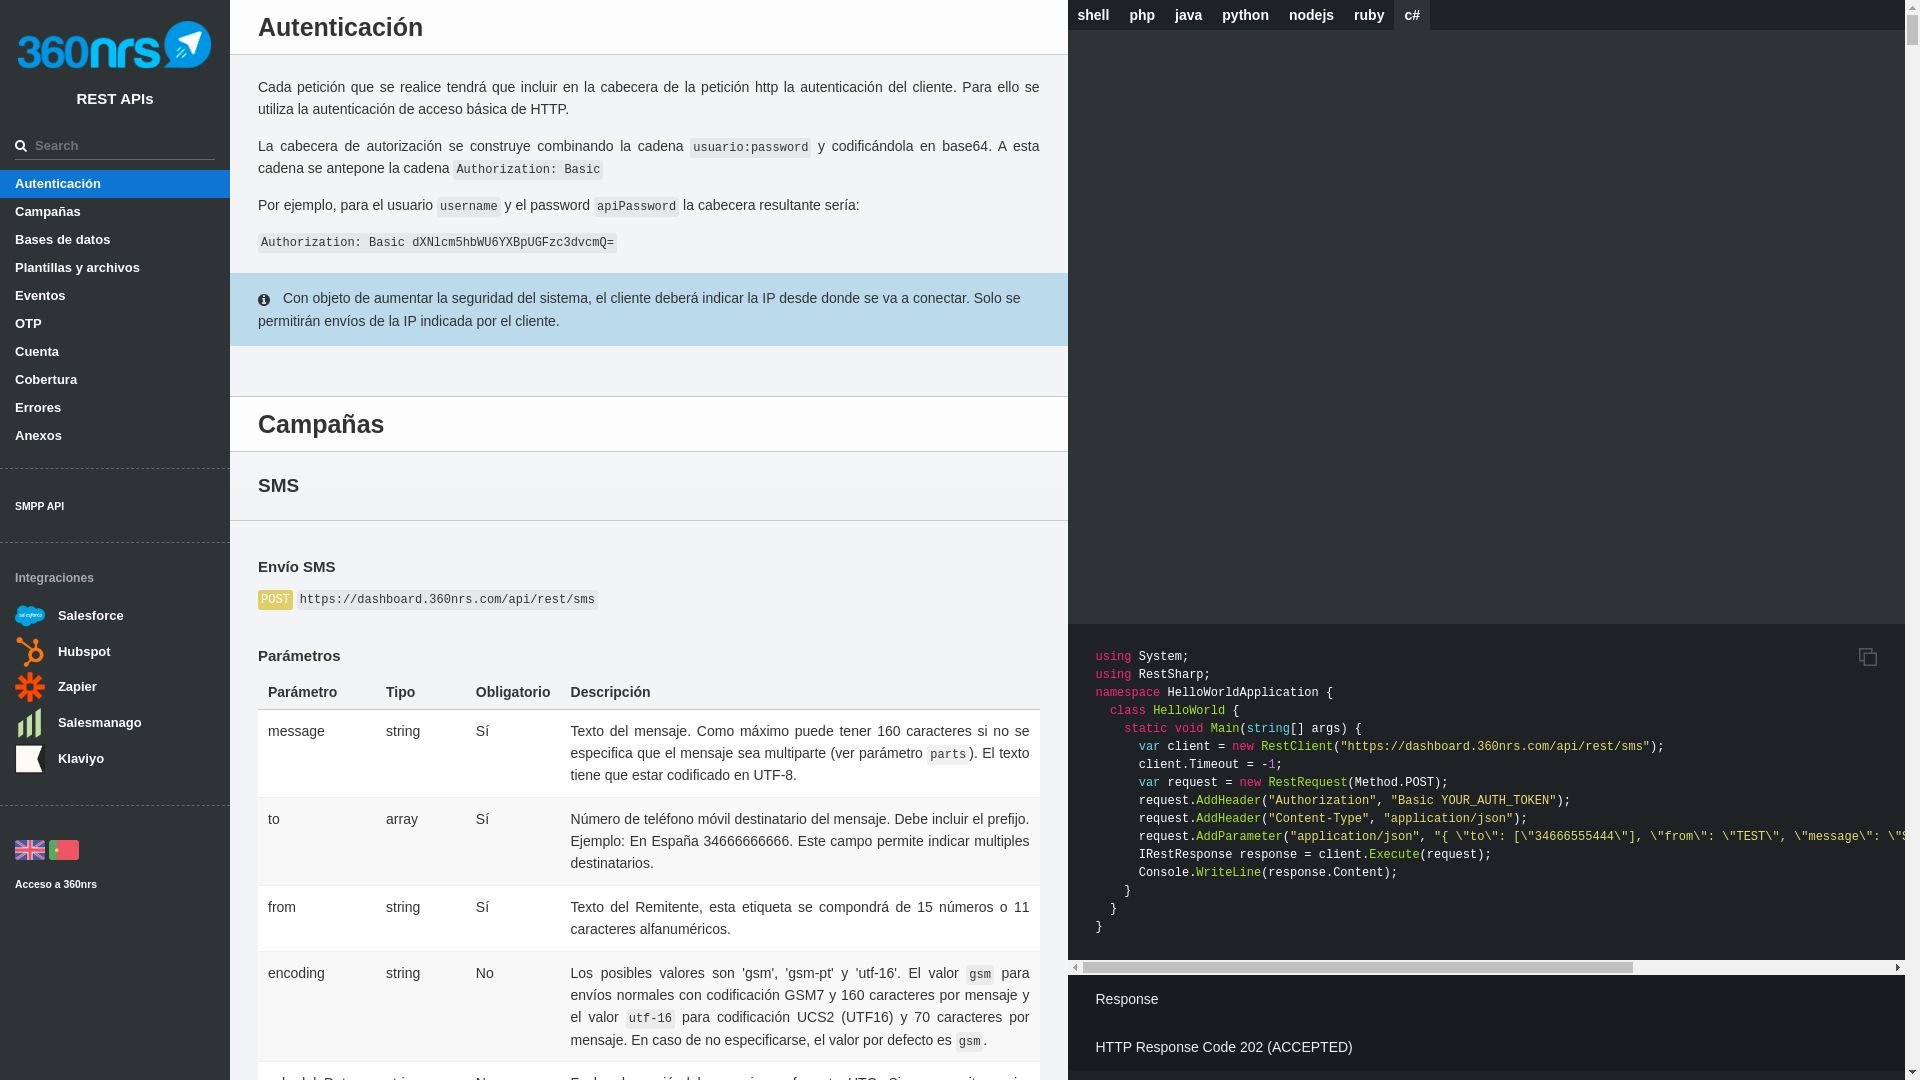 This screenshot has width=1920, height=1080. I want to click on Plantillas y archivos, so click(115, 268).